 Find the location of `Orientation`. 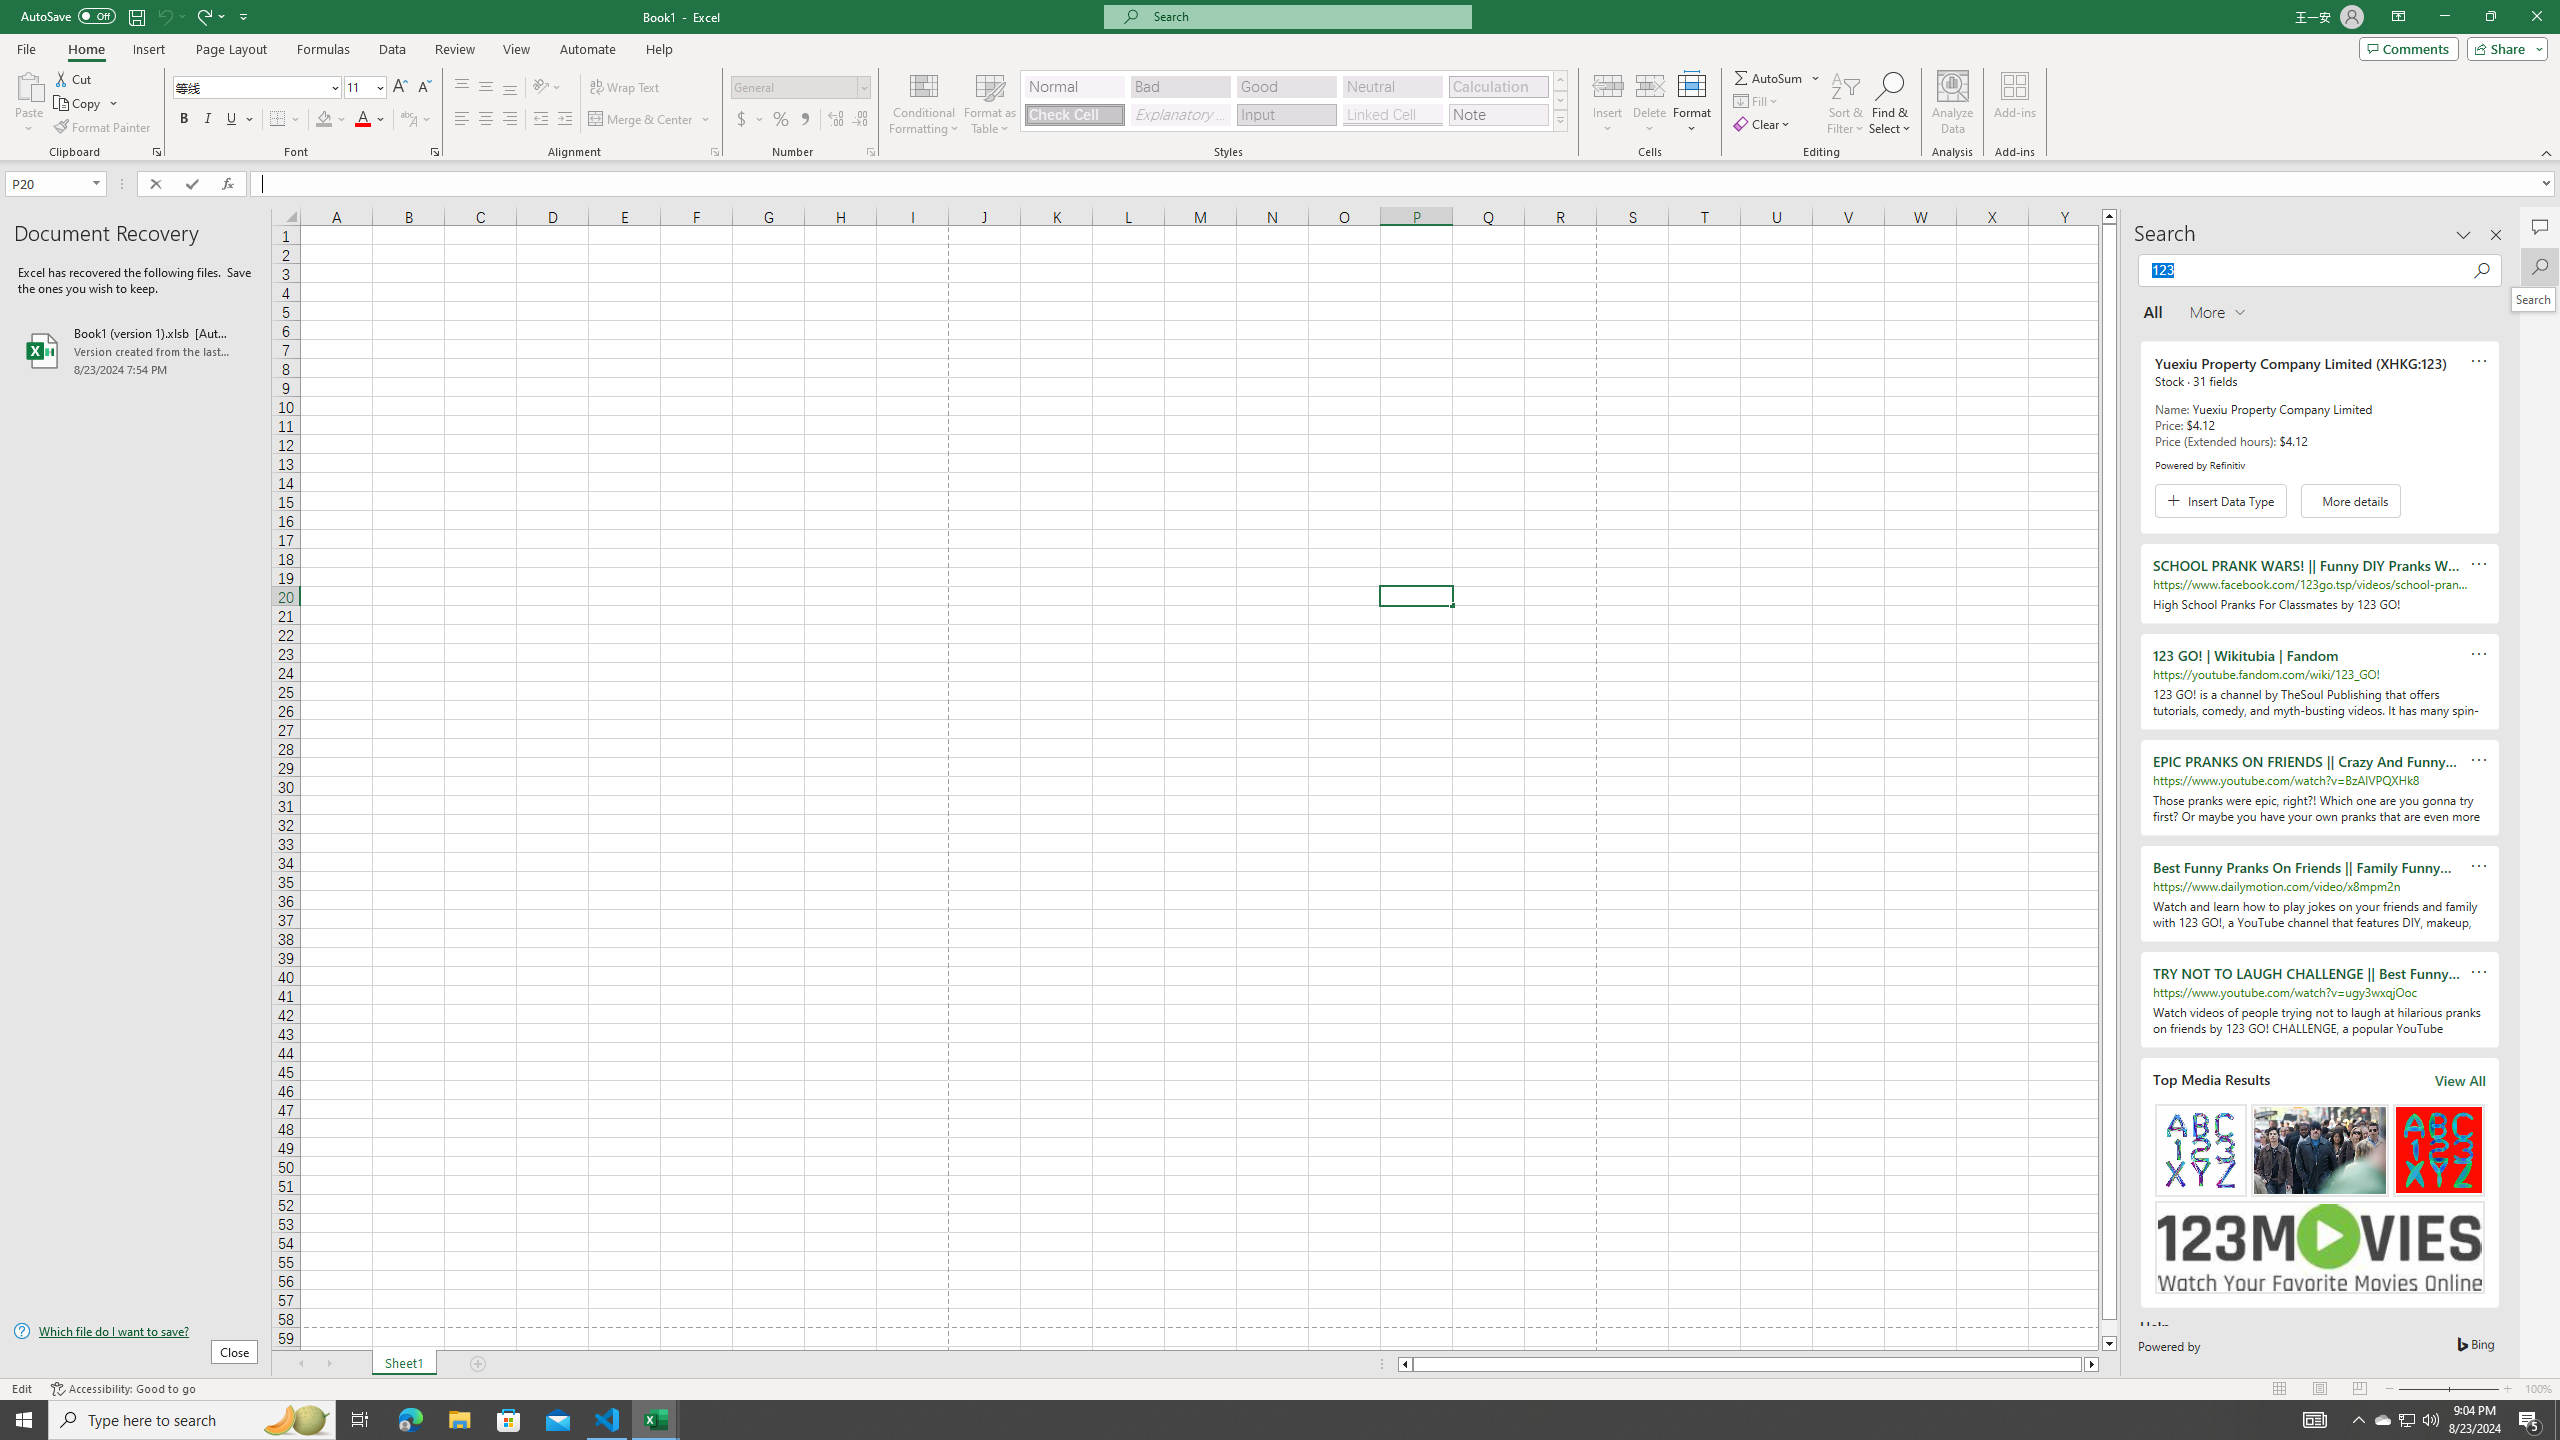

Orientation is located at coordinates (547, 88).